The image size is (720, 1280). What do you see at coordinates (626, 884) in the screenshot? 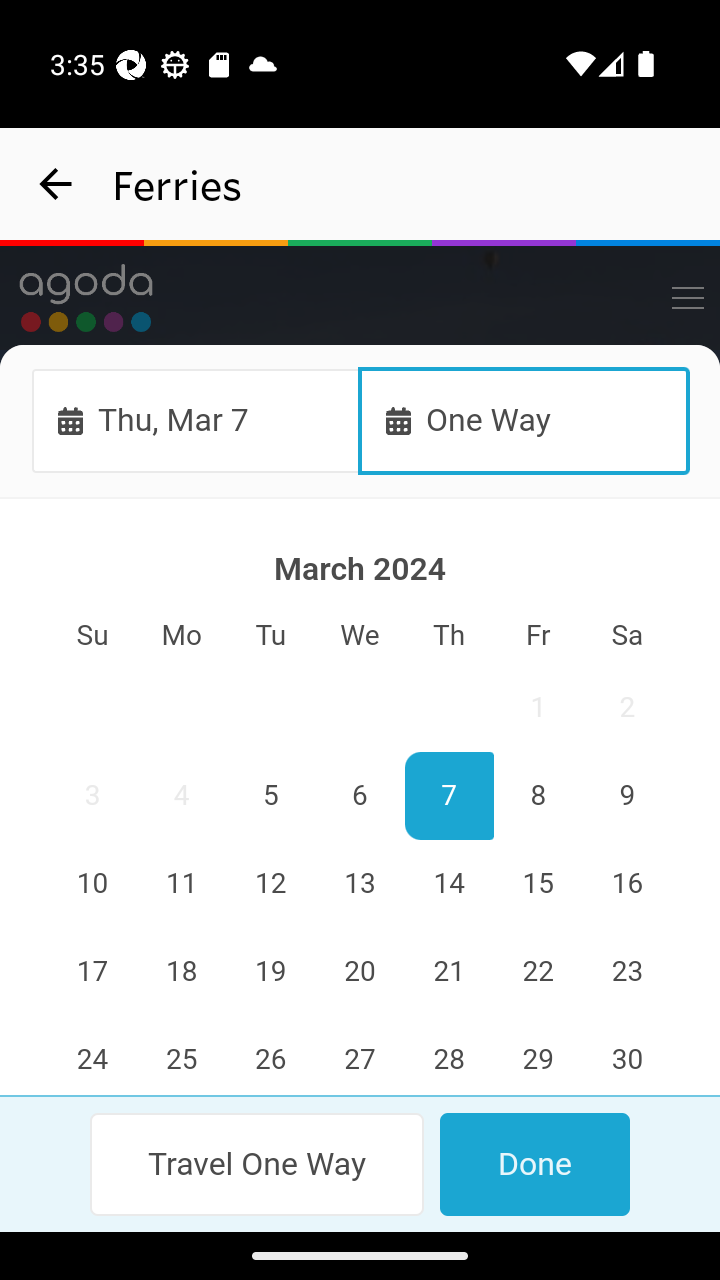
I see `16` at bounding box center [626, 884].